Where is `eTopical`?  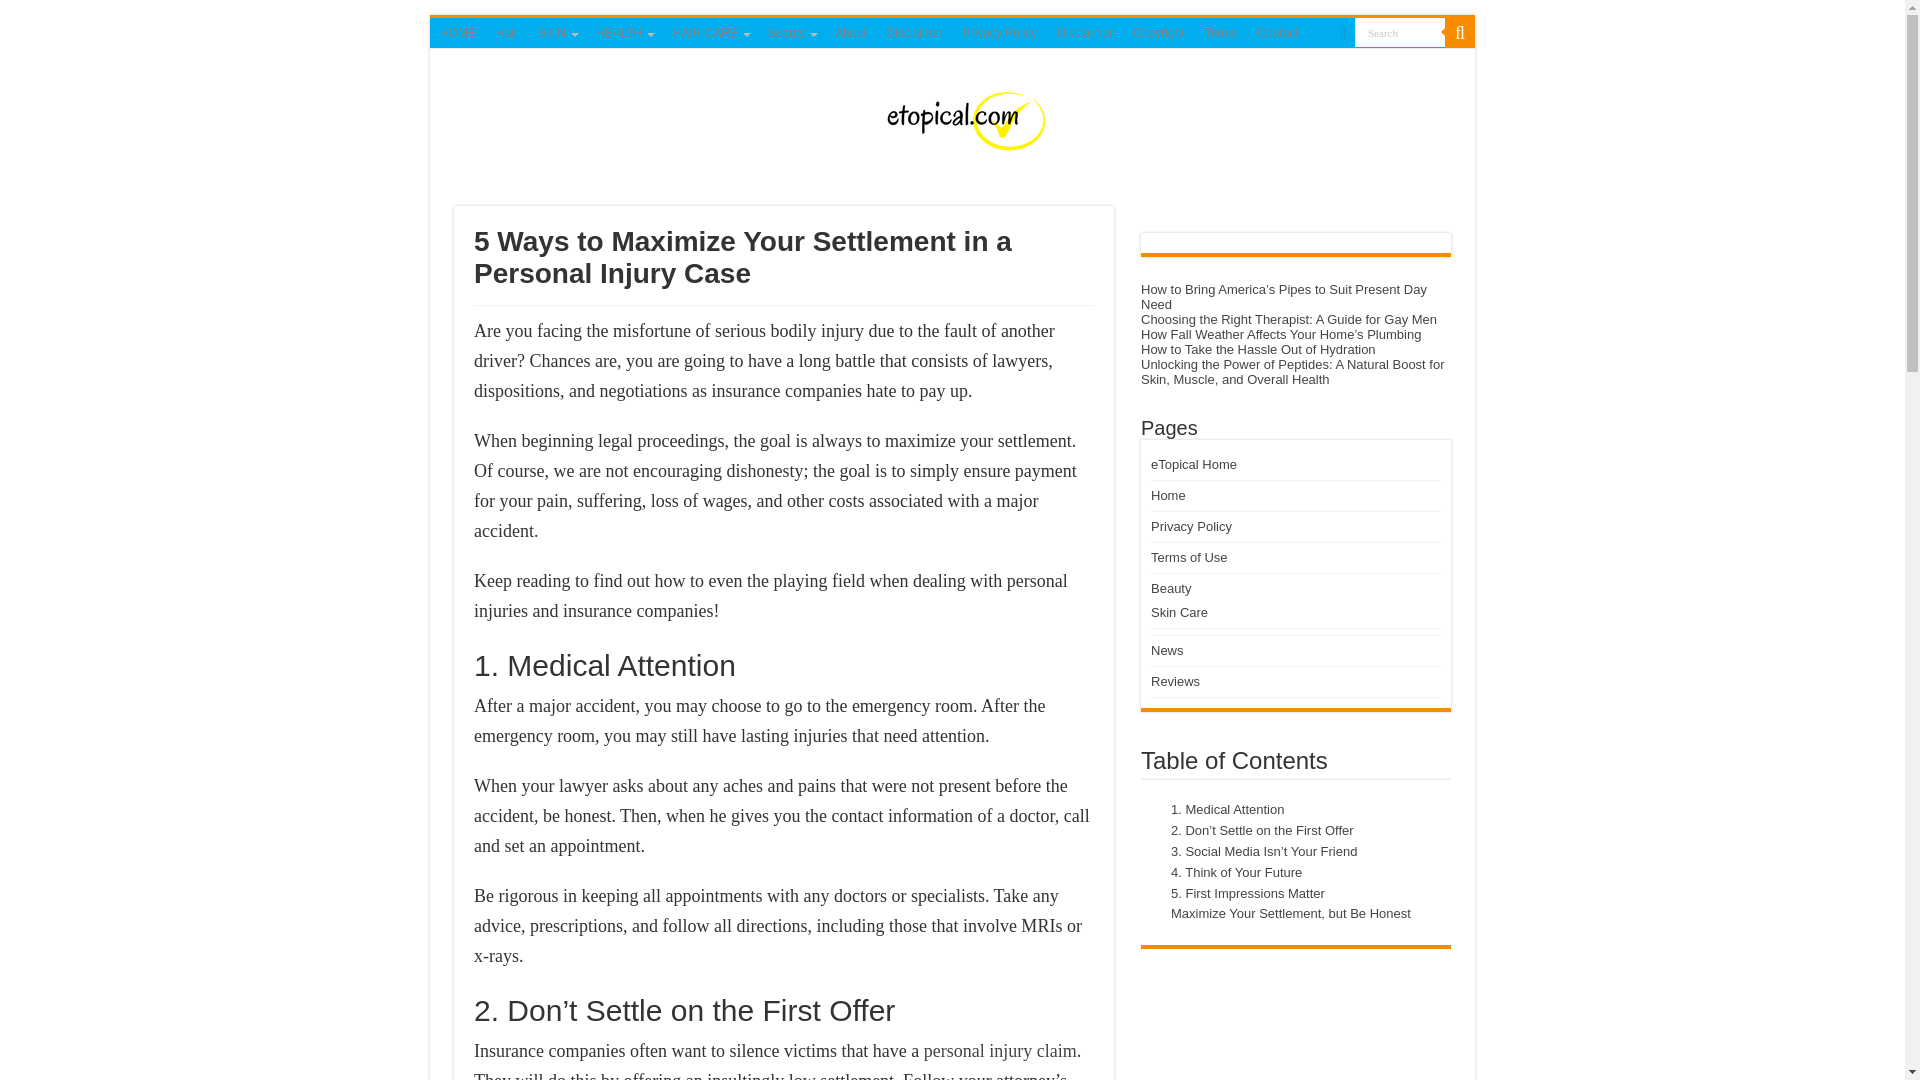
eTopical is located at coordinates (952, 113).